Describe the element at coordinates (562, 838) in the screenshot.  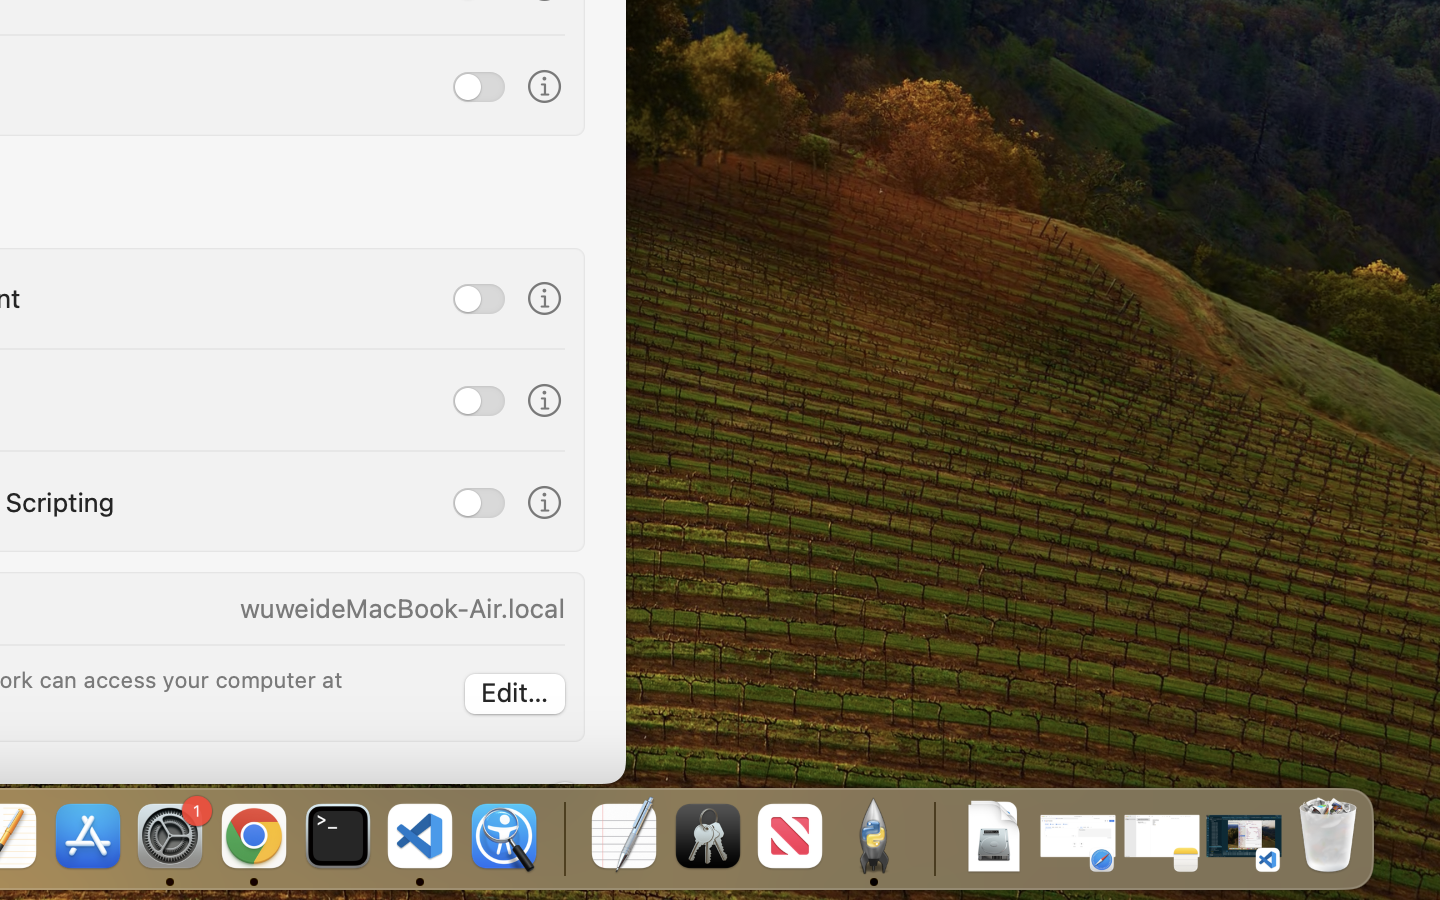
I see `0.4285714328289032` at that location.